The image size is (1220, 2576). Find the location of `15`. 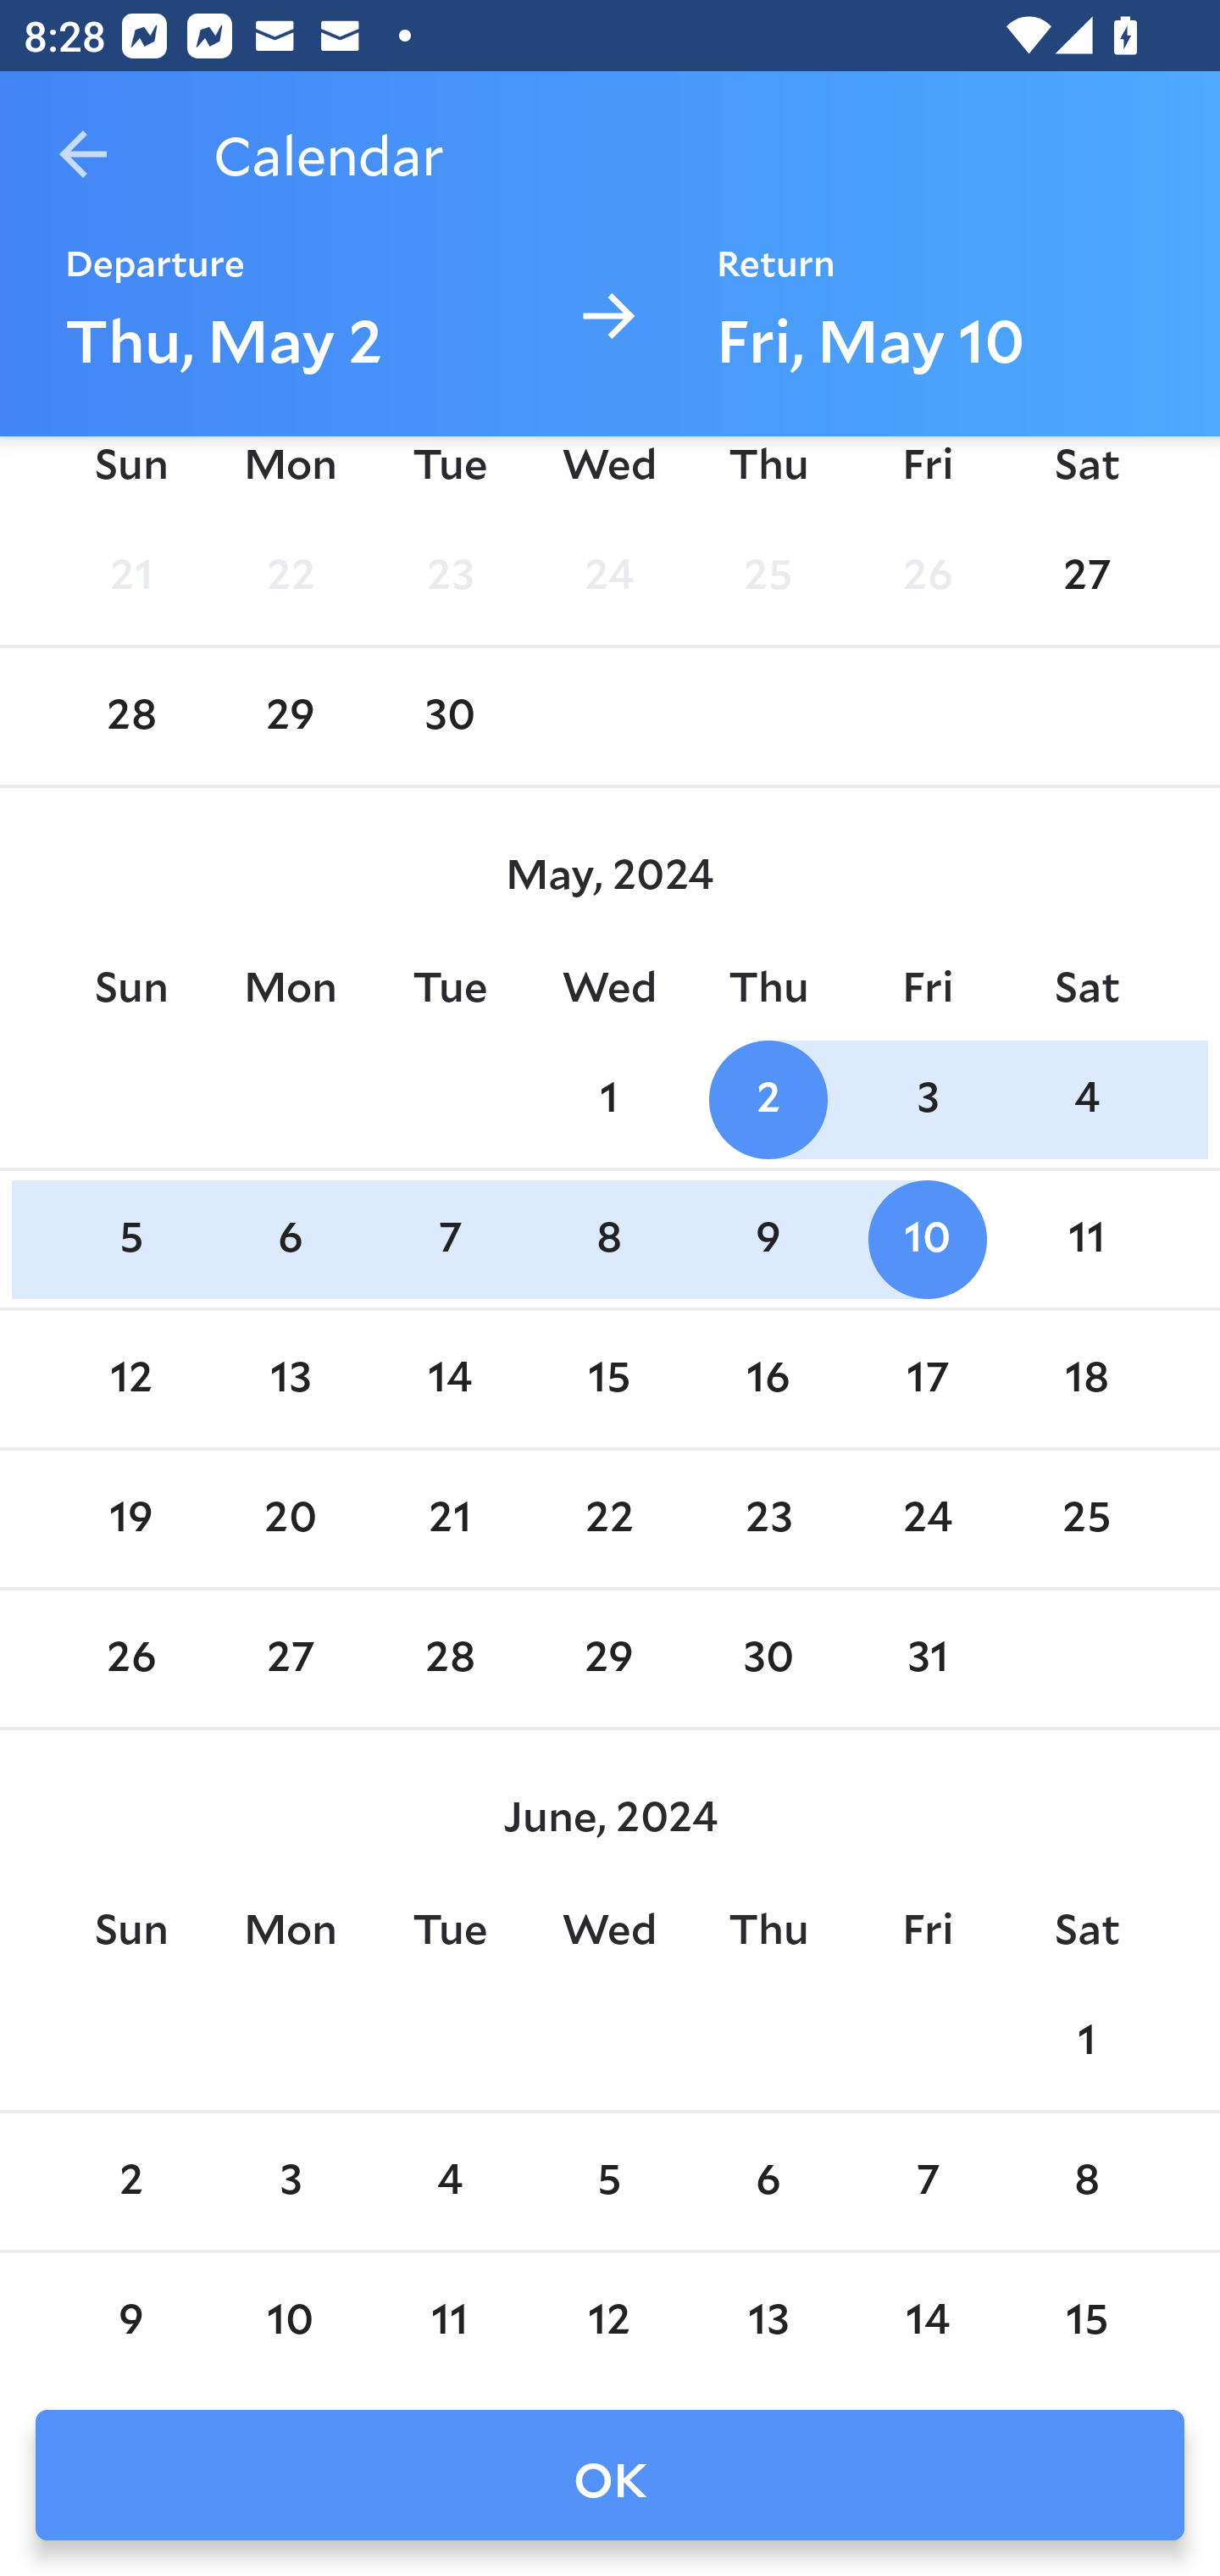

15 is located at coordinates (609, 1380).